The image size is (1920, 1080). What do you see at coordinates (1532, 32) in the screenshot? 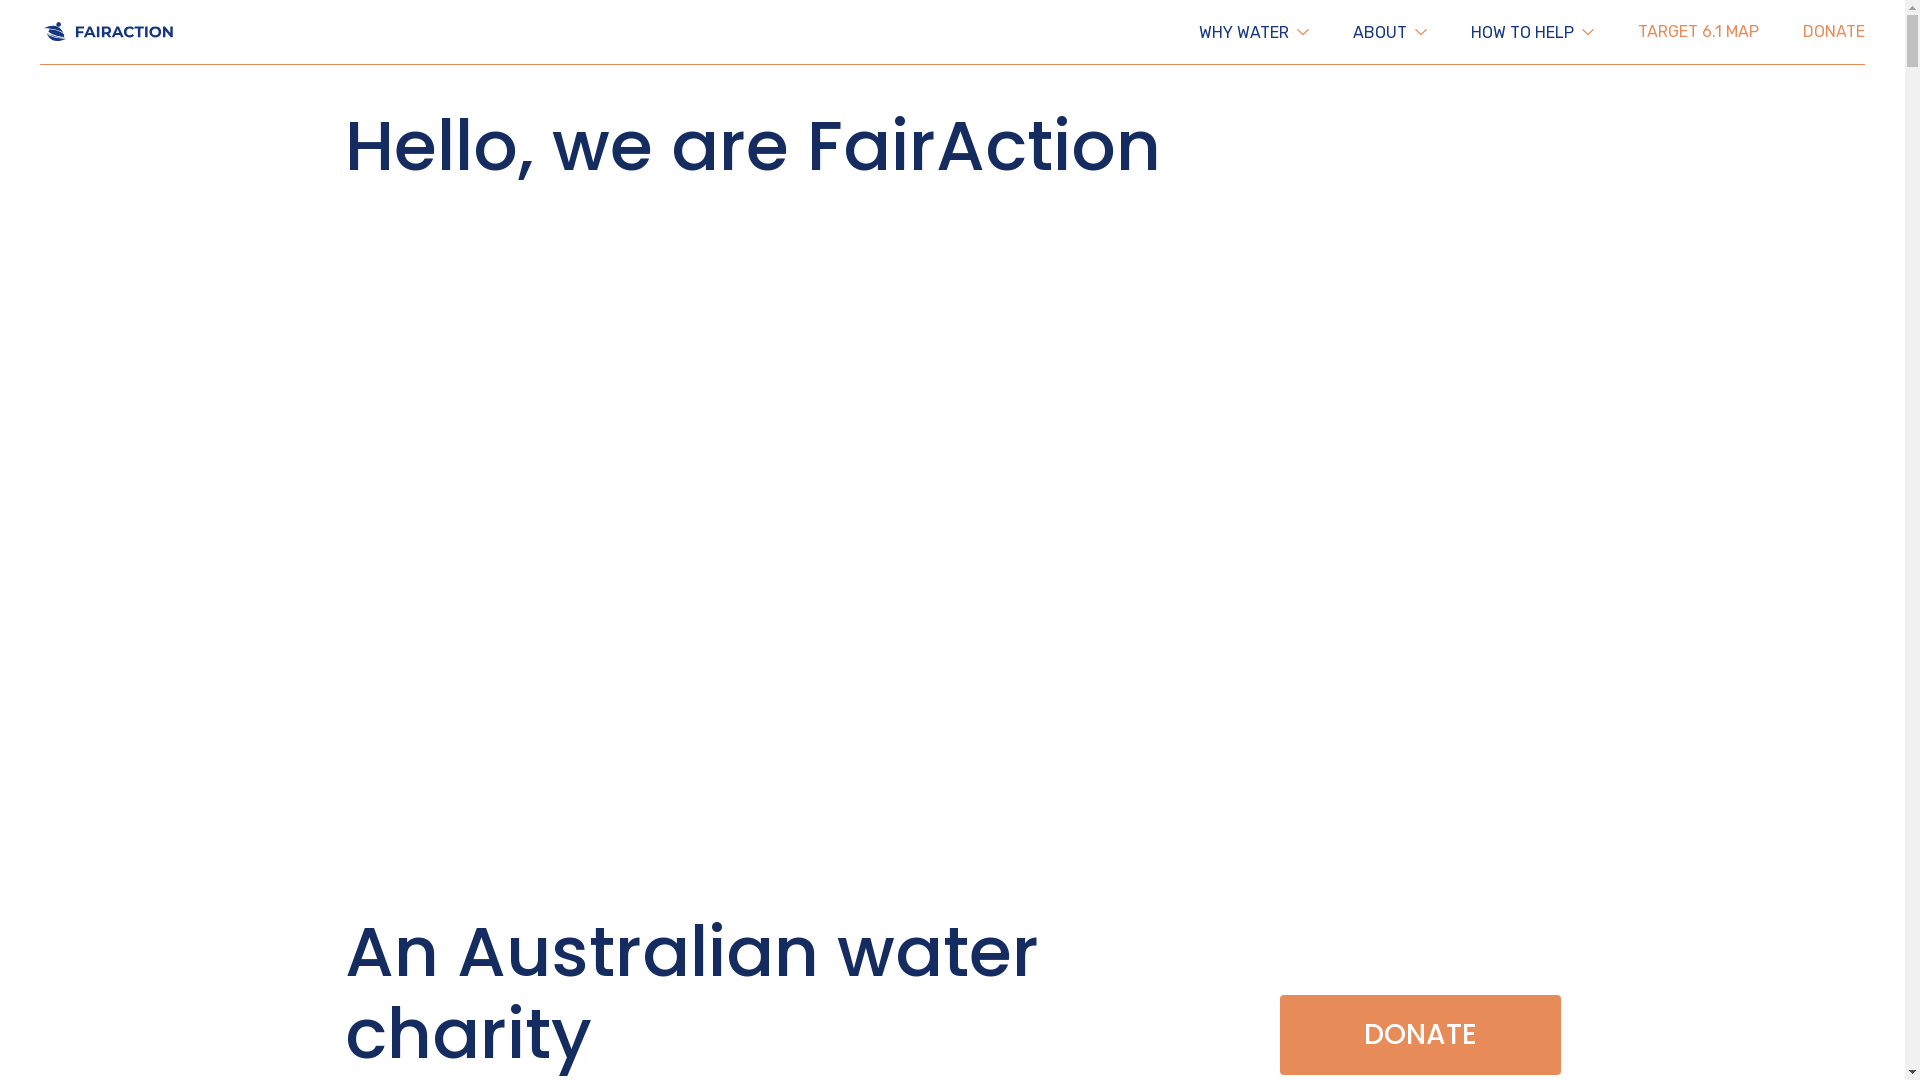
I see `HOW TO HELP` at bounding box center [1532, 32].